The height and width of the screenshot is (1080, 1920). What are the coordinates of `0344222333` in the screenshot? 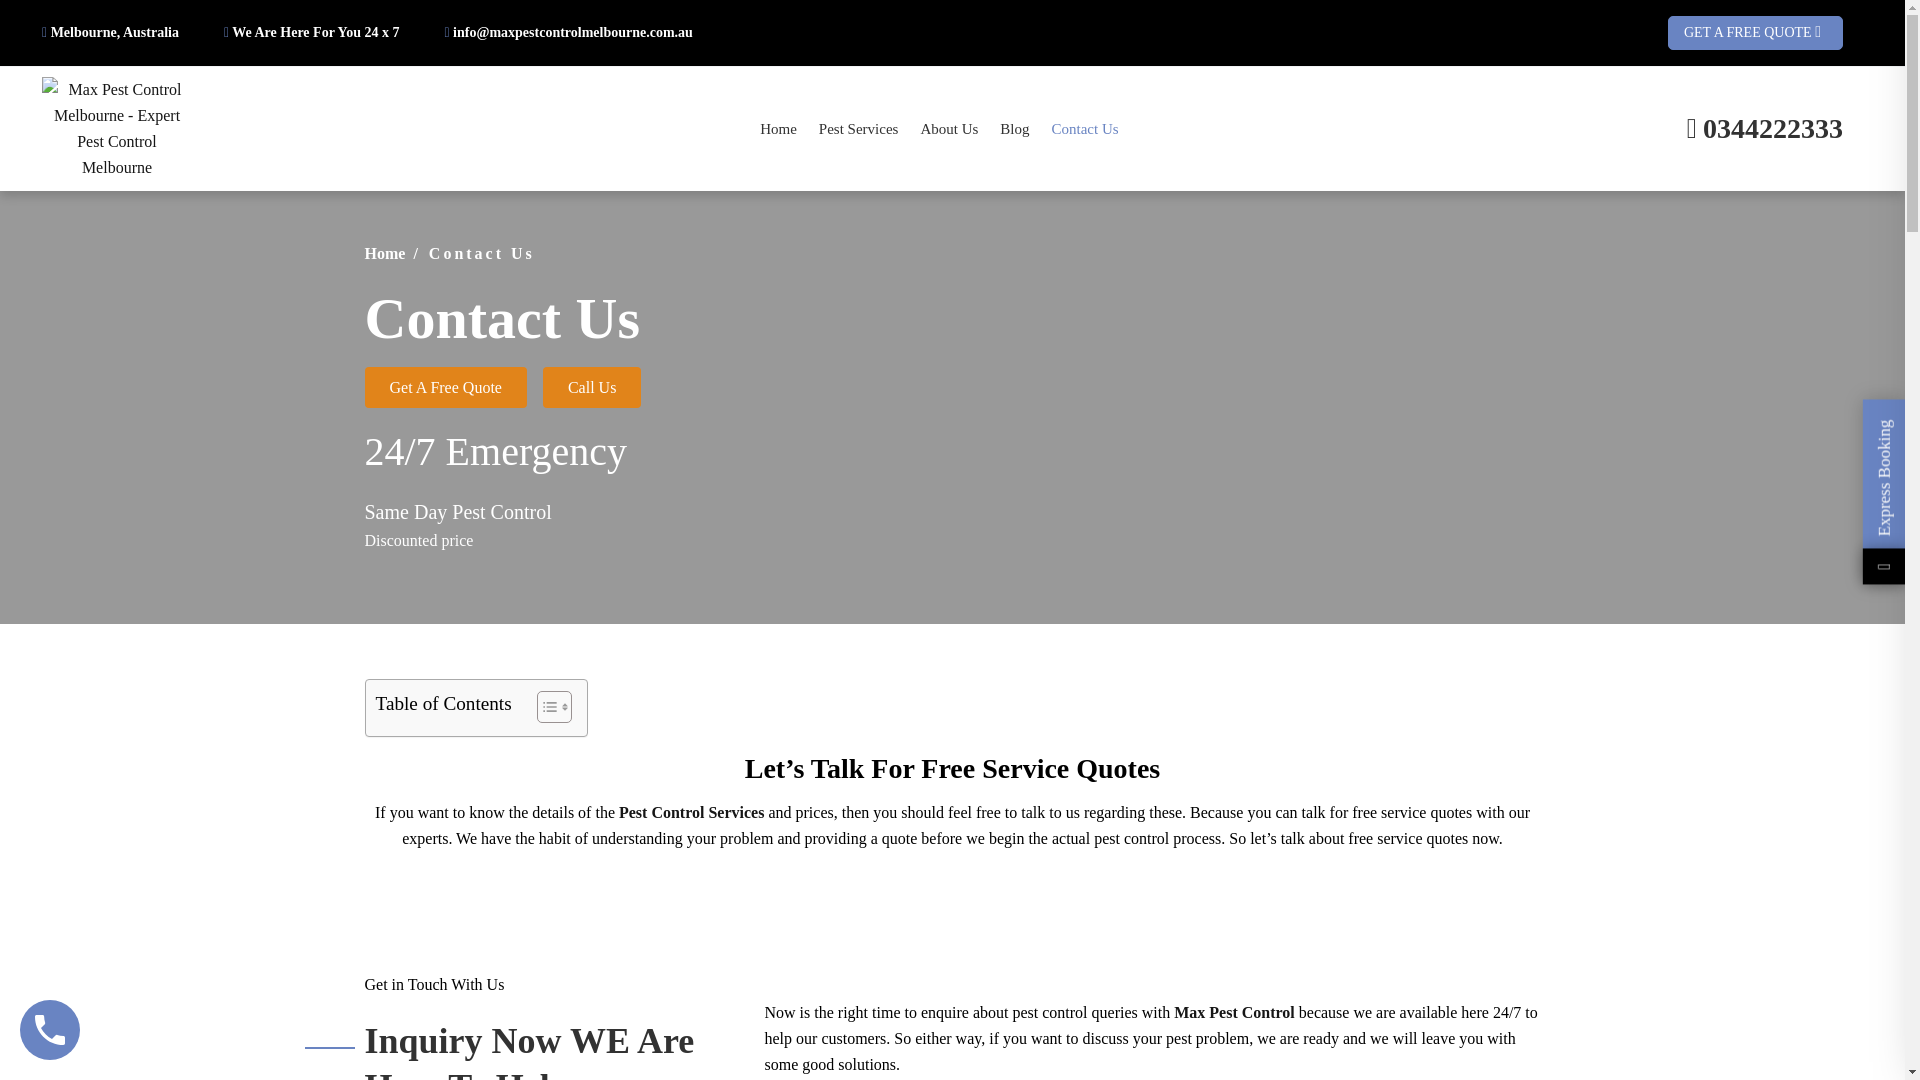 It's located at (1773, 129).